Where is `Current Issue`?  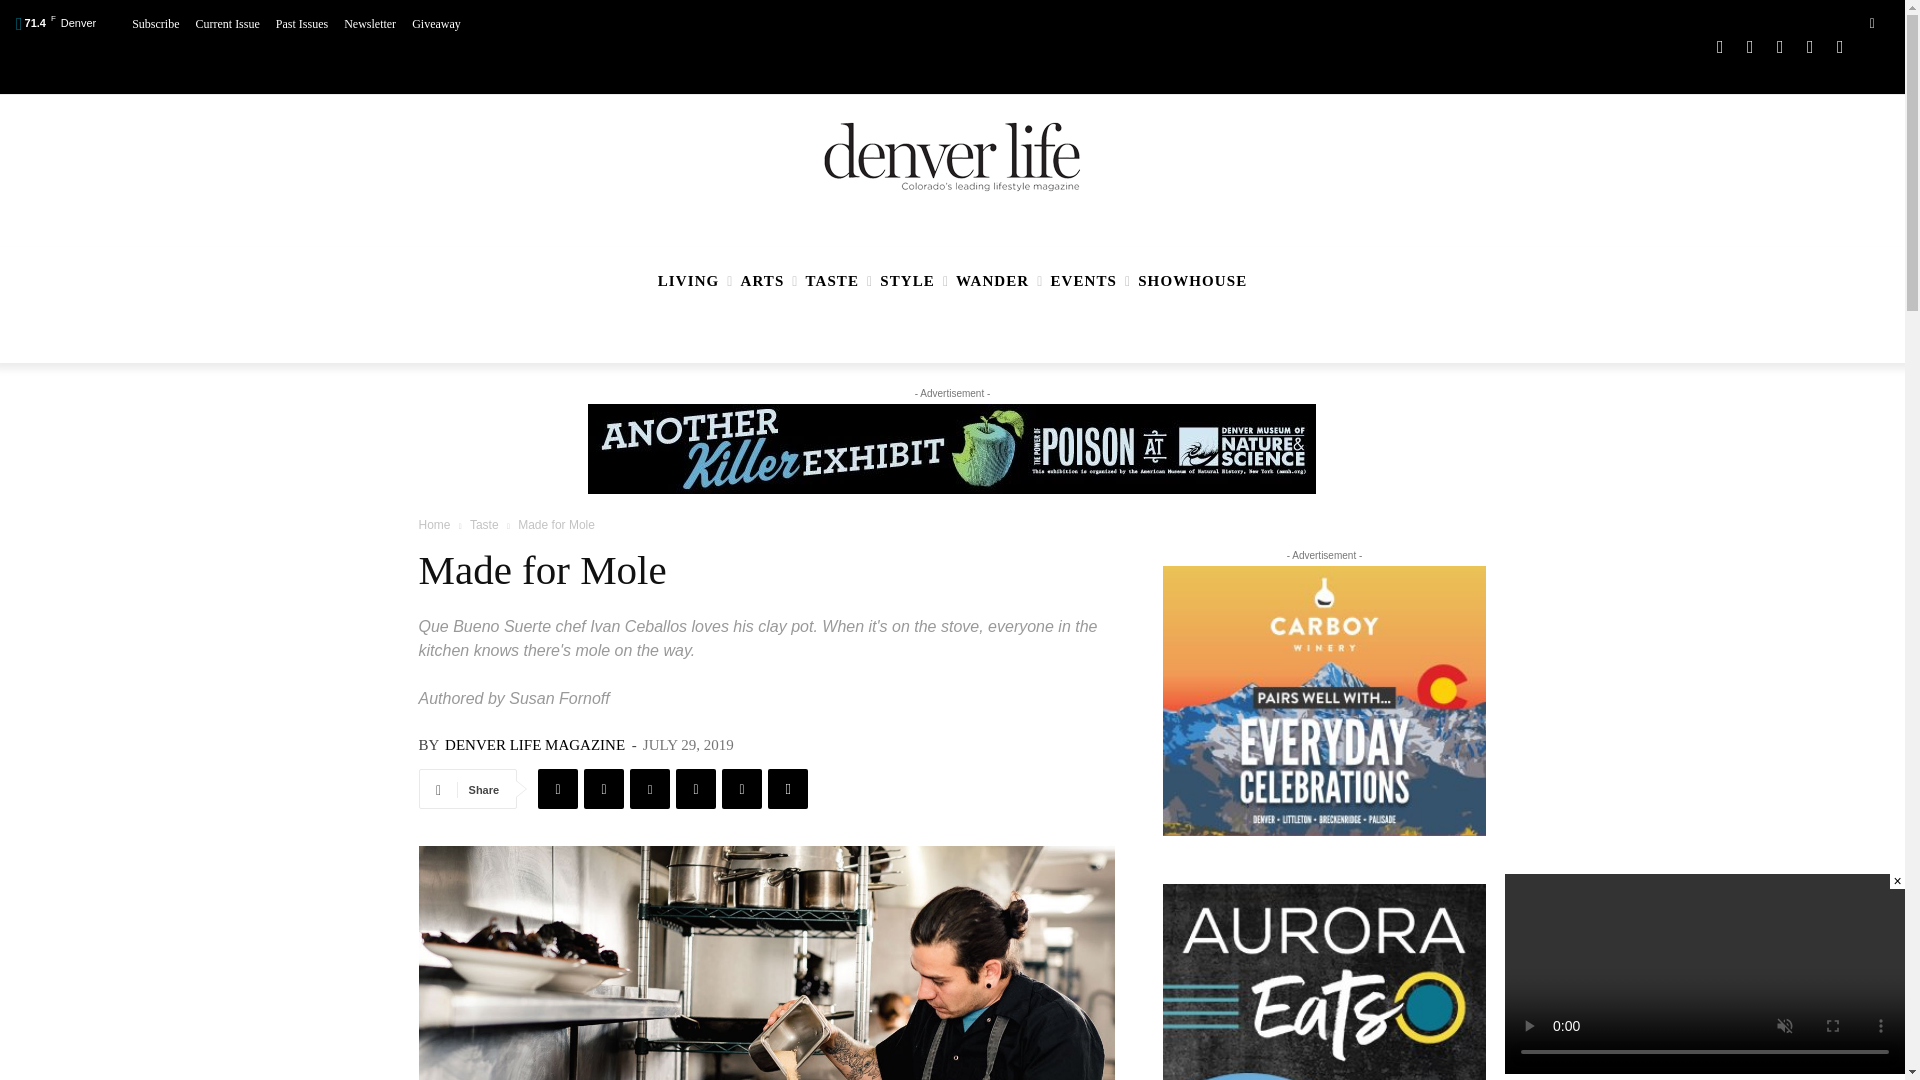
Current Issue is located at coordinates (227, 24).